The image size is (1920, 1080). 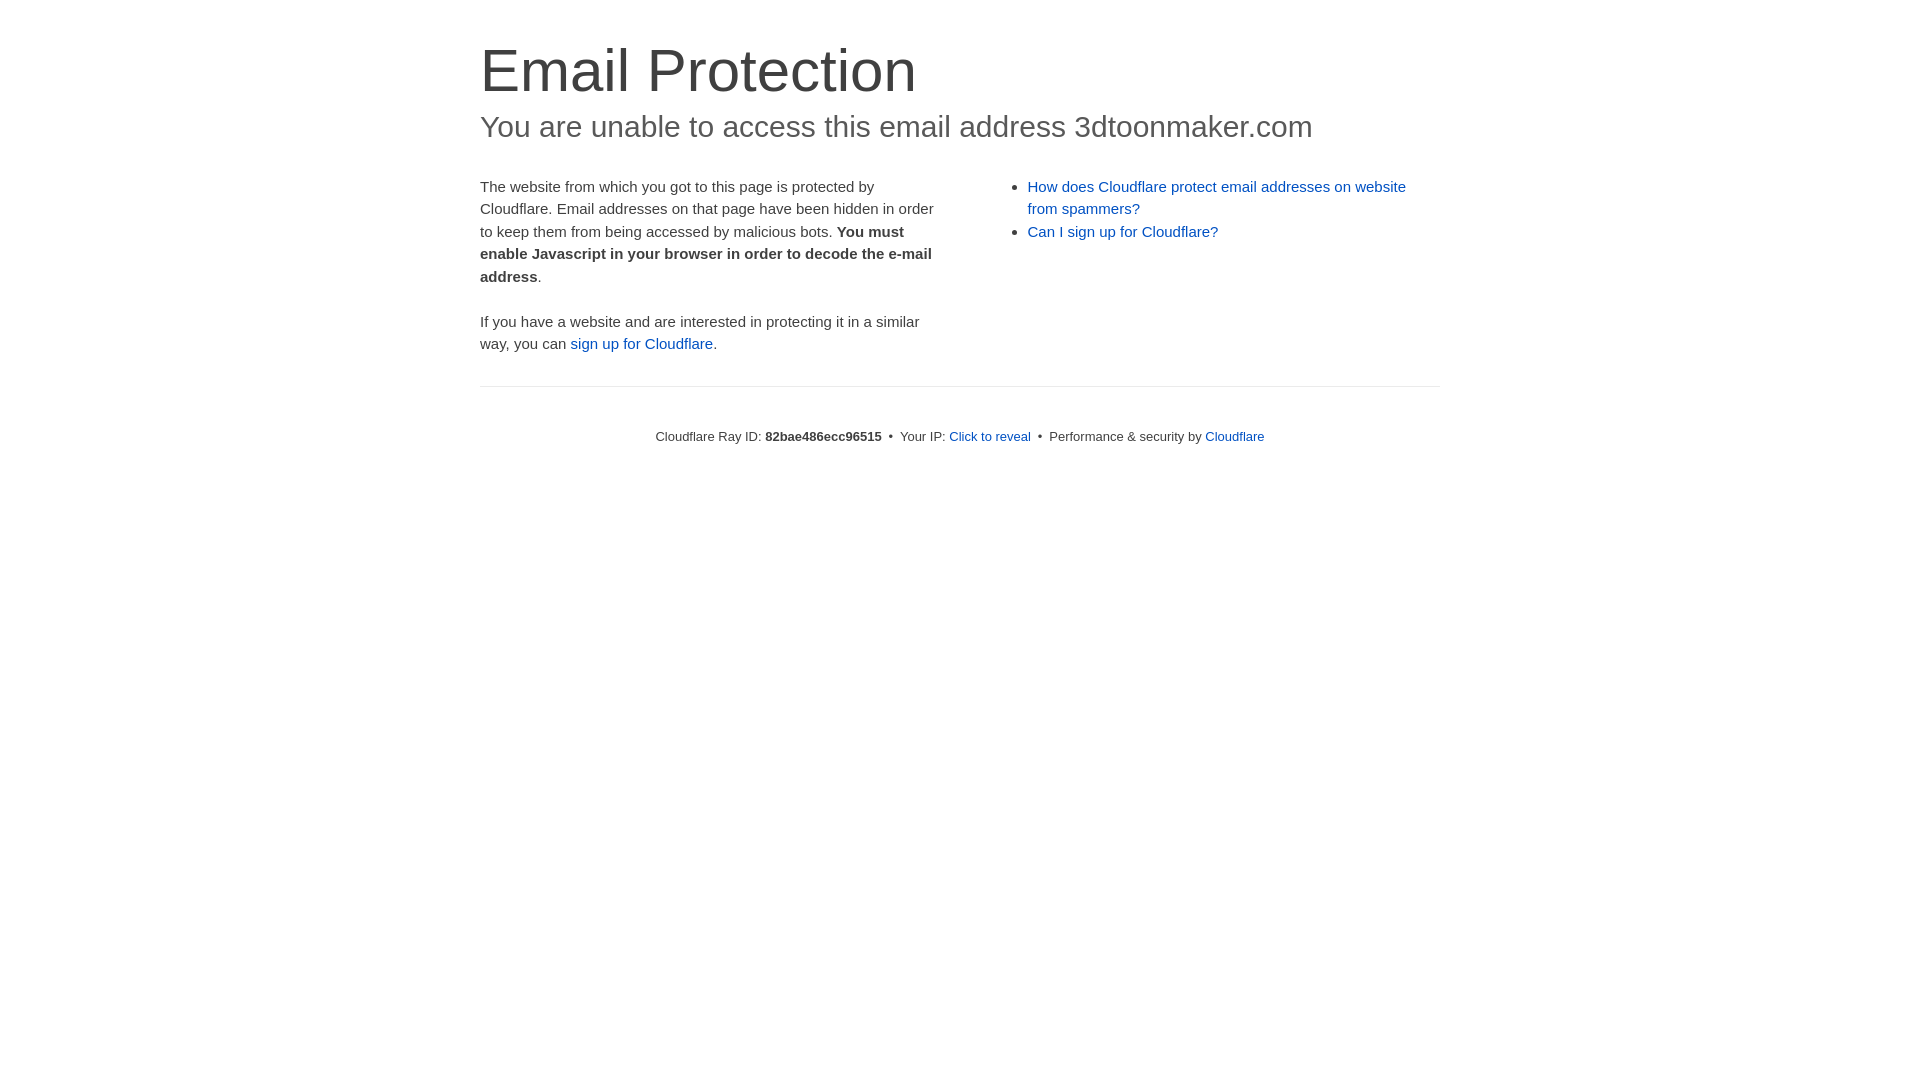 I want to click on Cloudflare, so click(x=1234, y=436).